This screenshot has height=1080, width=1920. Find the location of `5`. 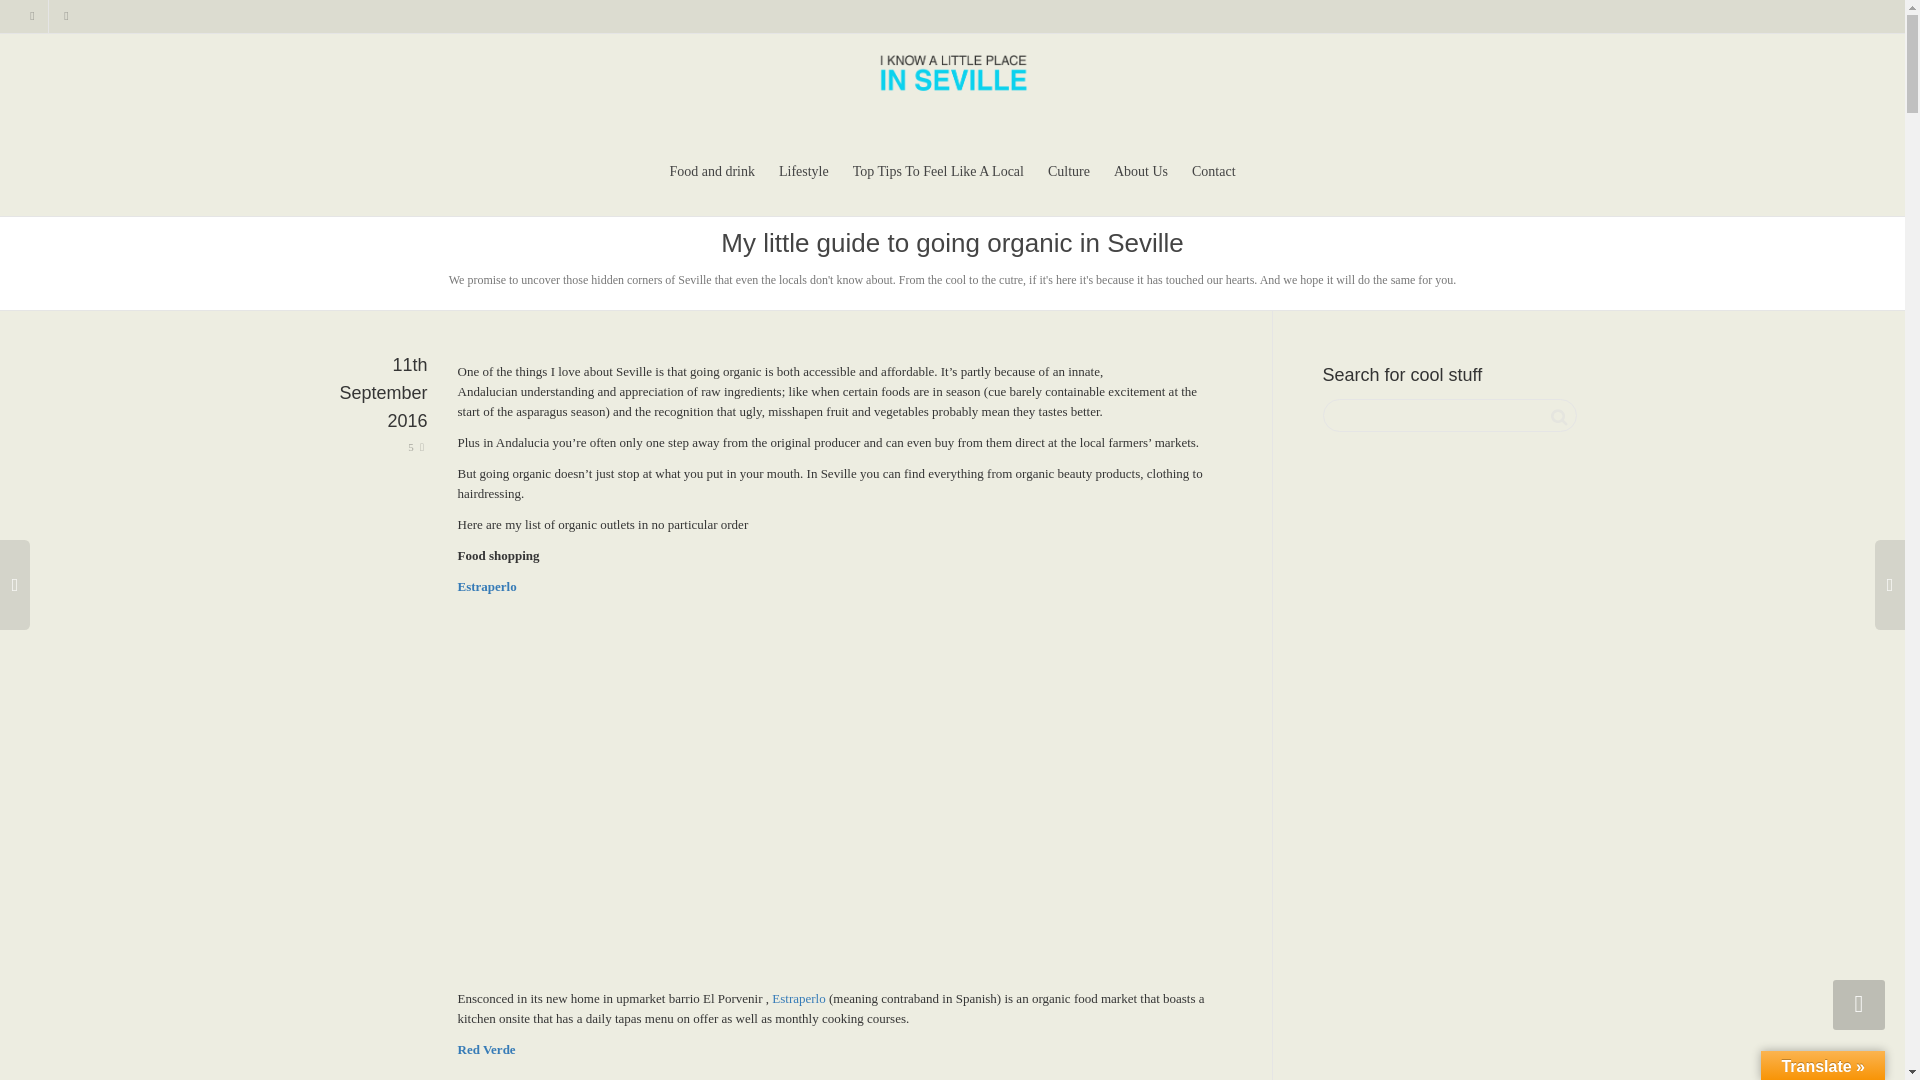

5 is located at coordinates (416, 446).